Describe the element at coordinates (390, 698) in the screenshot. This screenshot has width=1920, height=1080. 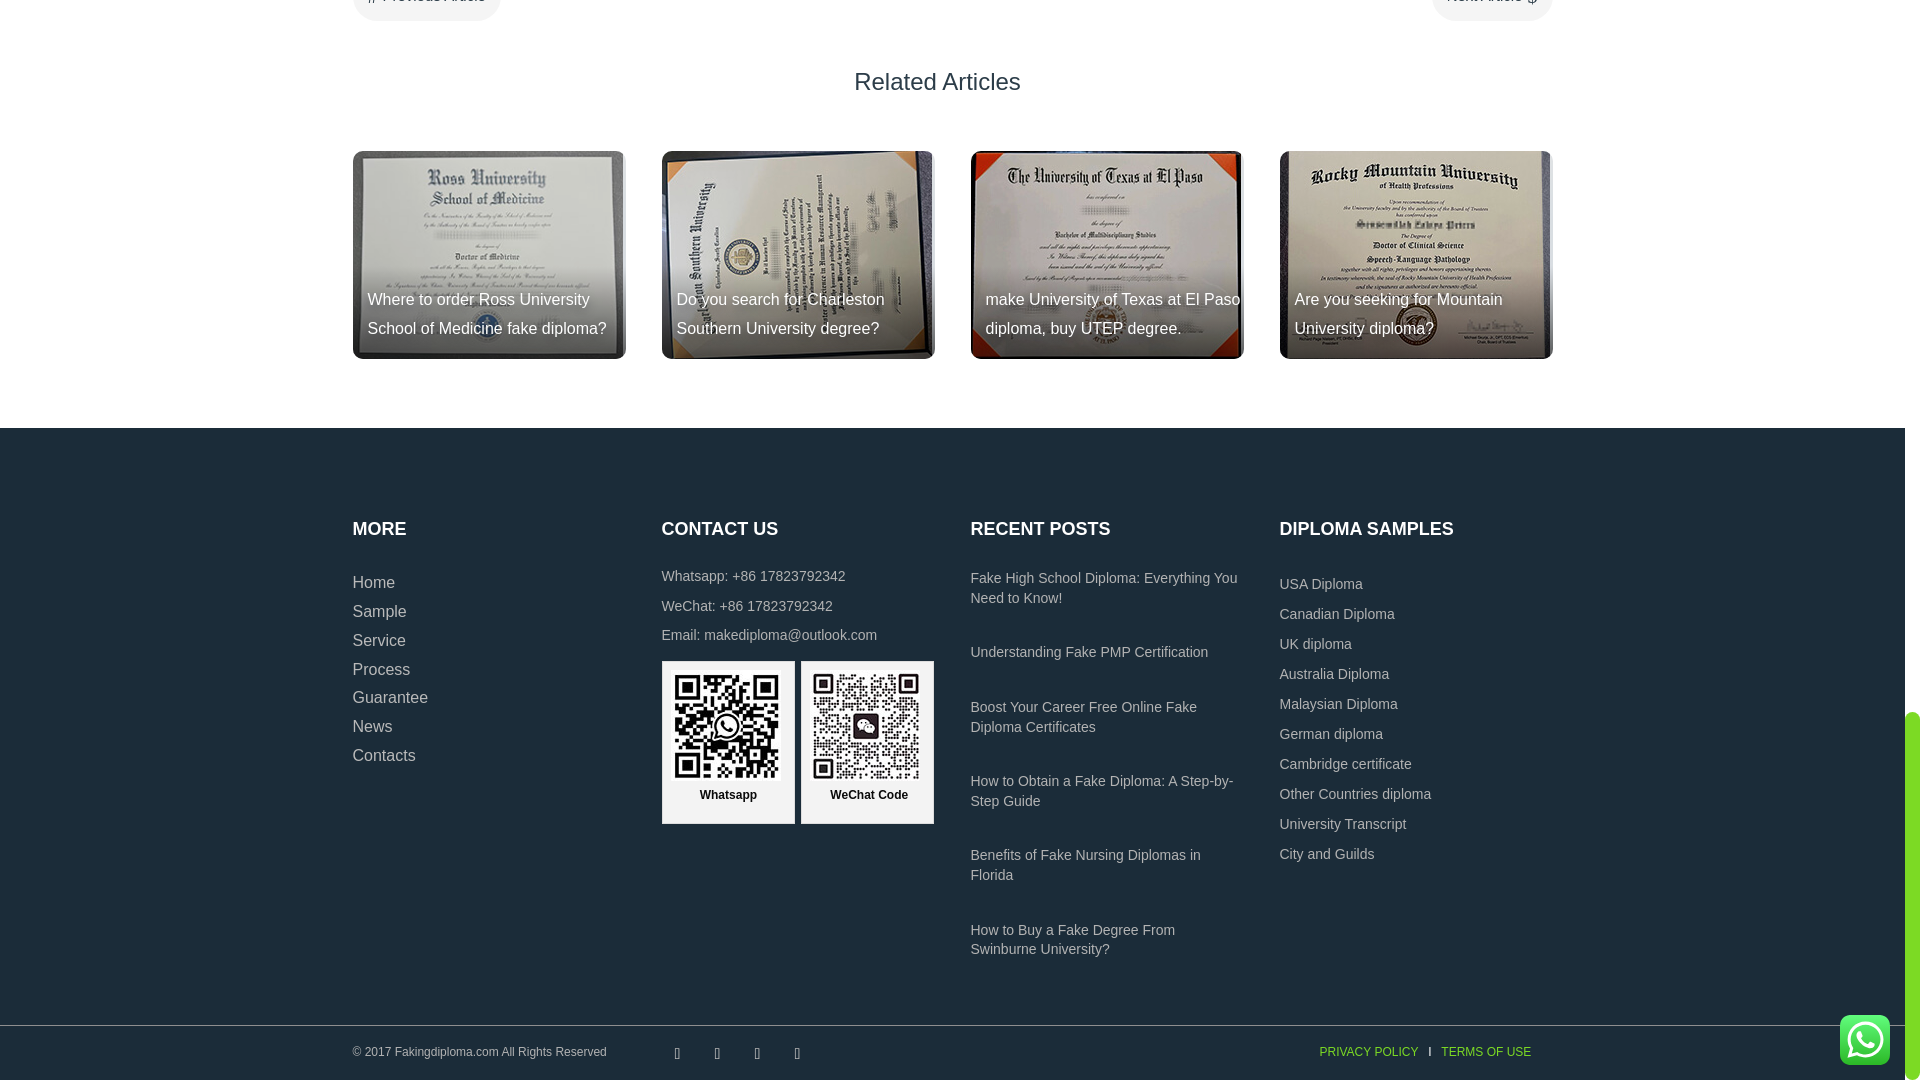
I see `Guarantee` at that location.